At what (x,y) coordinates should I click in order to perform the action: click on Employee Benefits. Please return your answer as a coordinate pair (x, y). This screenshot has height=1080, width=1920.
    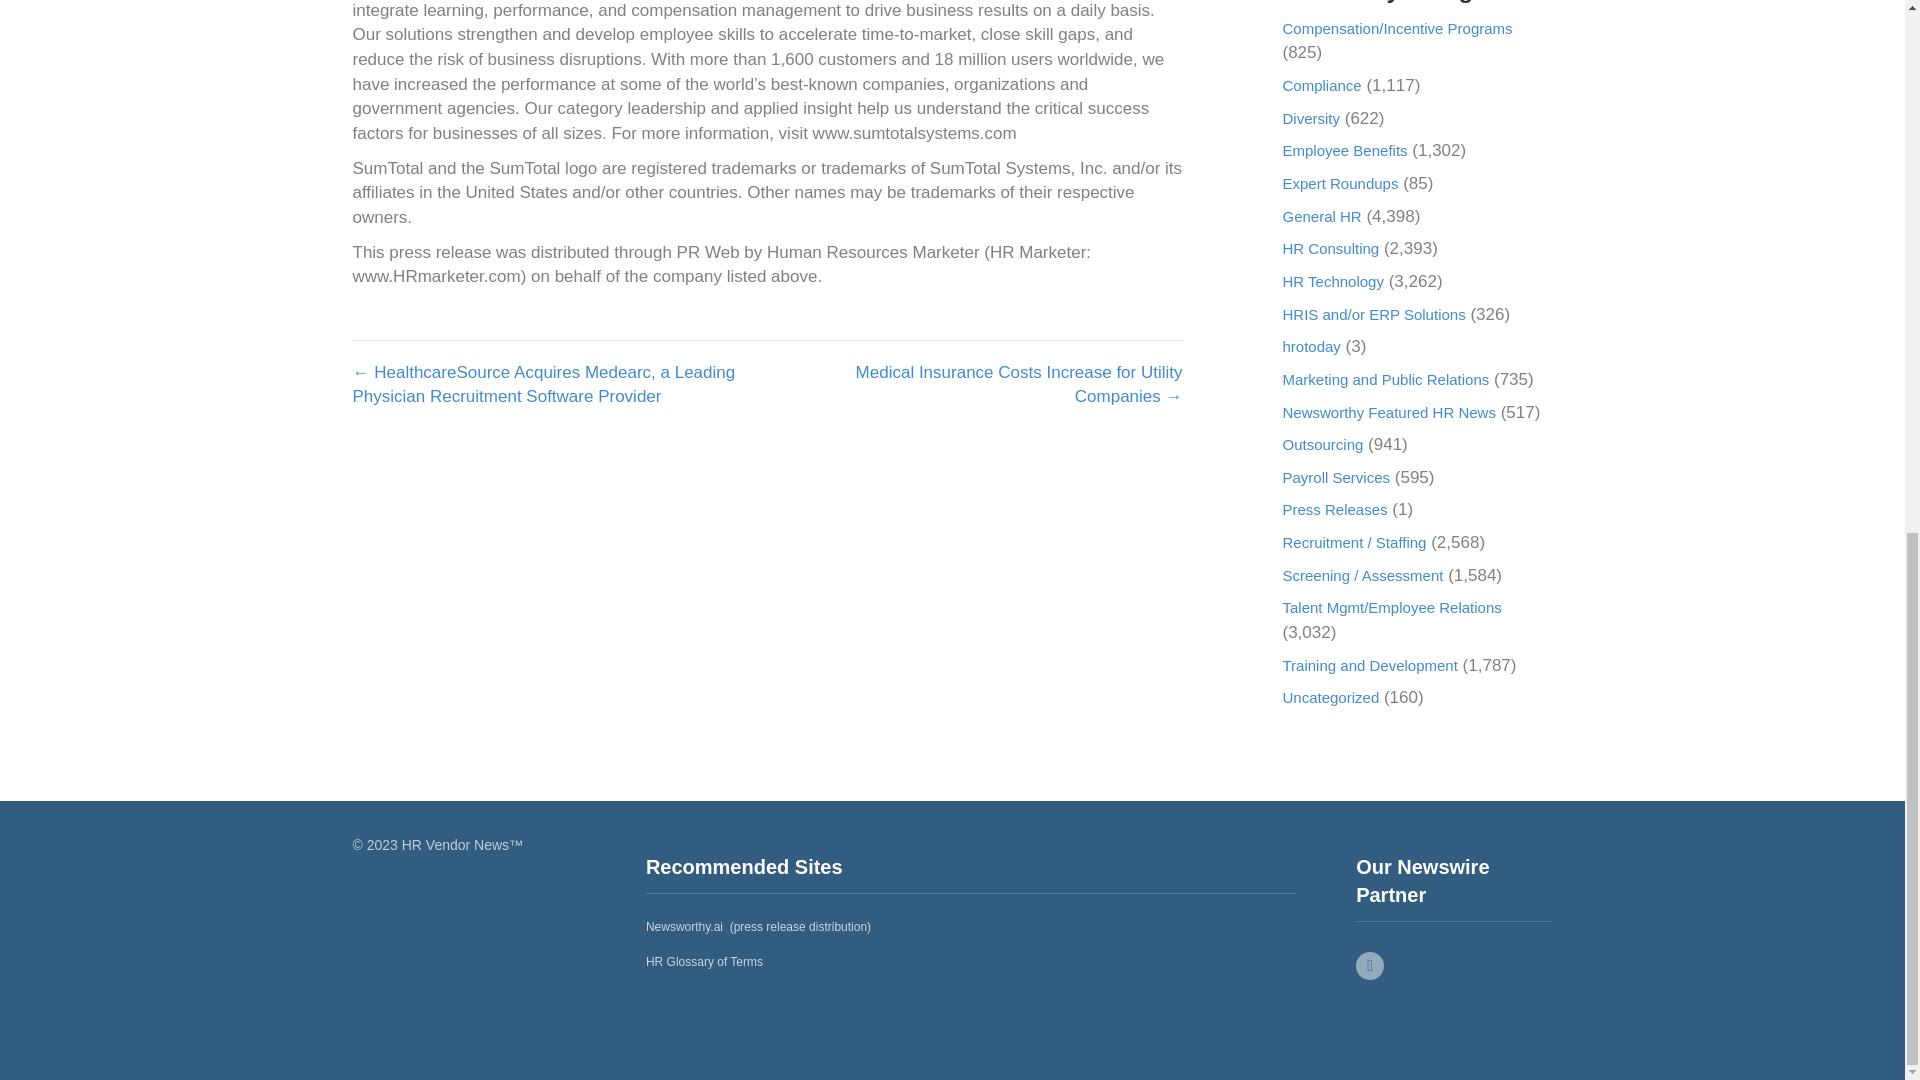
    Looking at the image, I should click on (1344, 150).